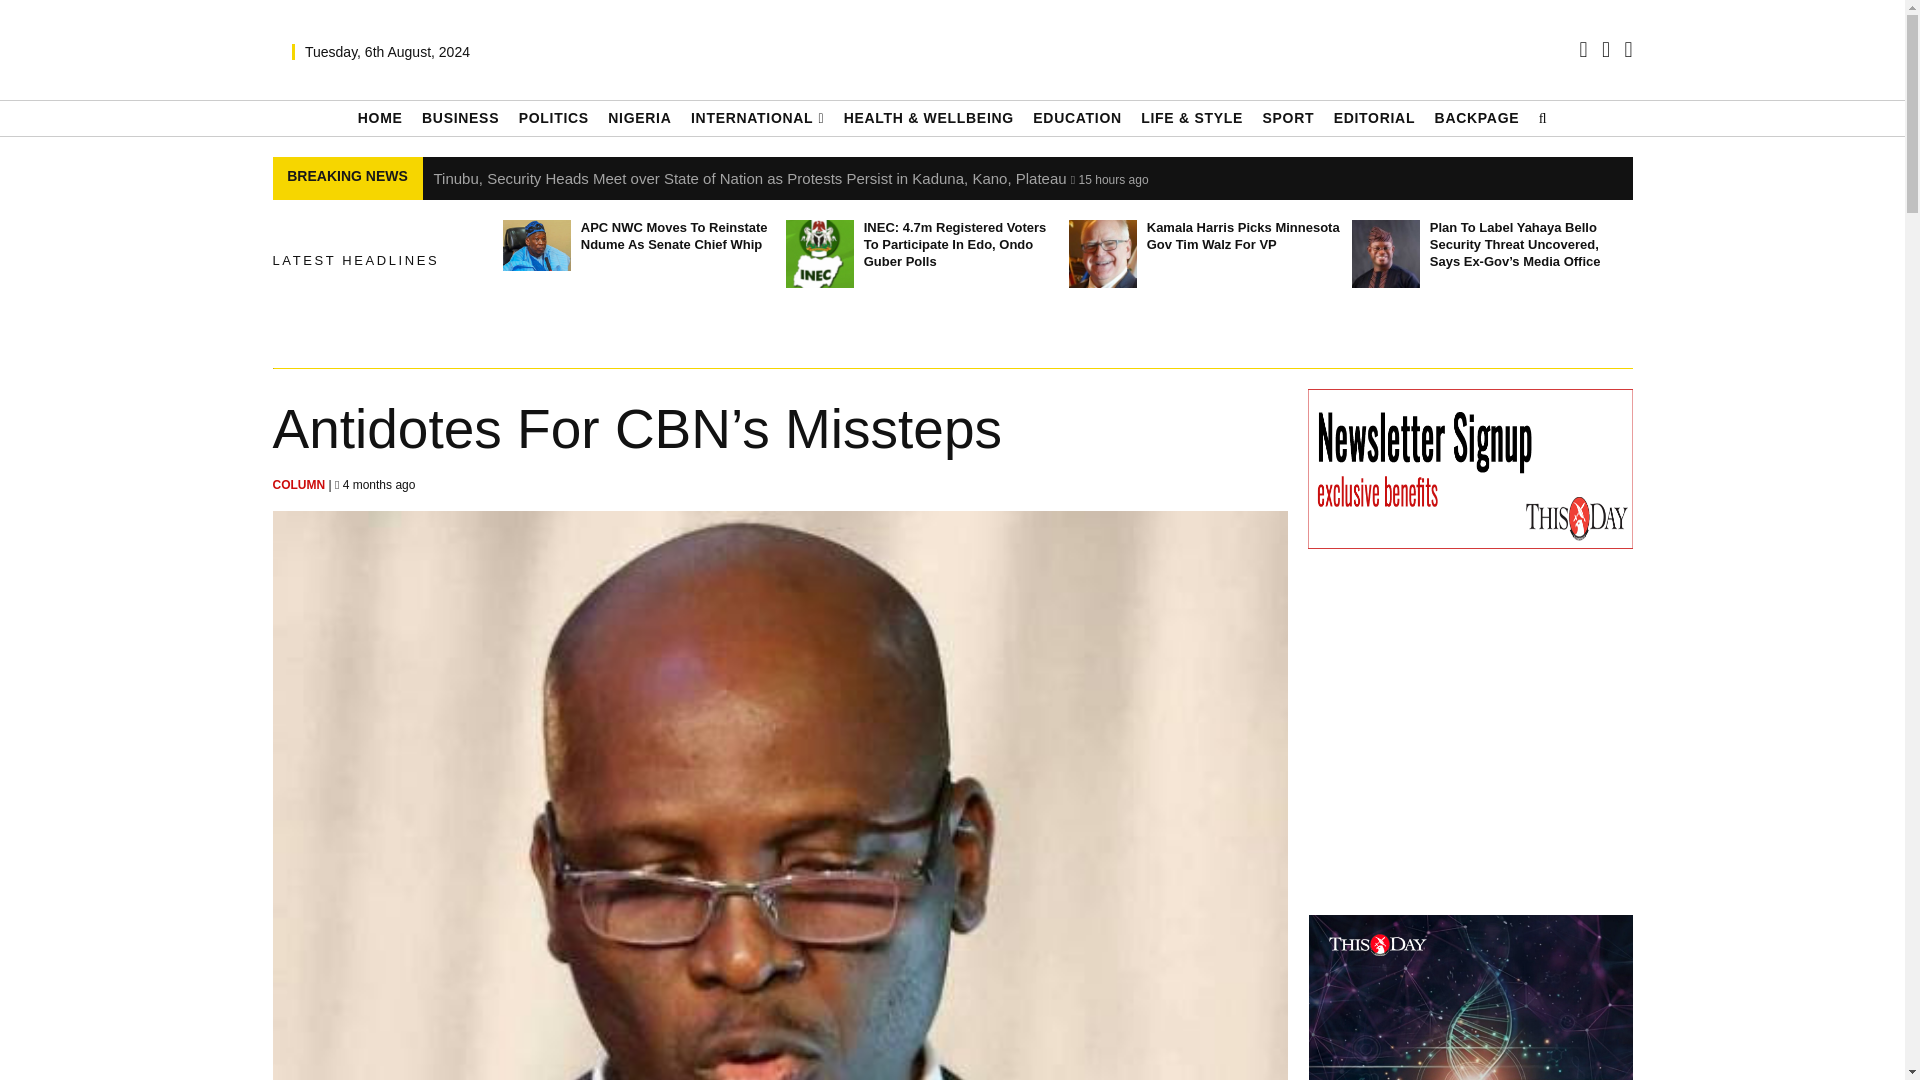  Describe the element at coordinates (1287, 118) in the screenshot. I see `SPORT` at that location.